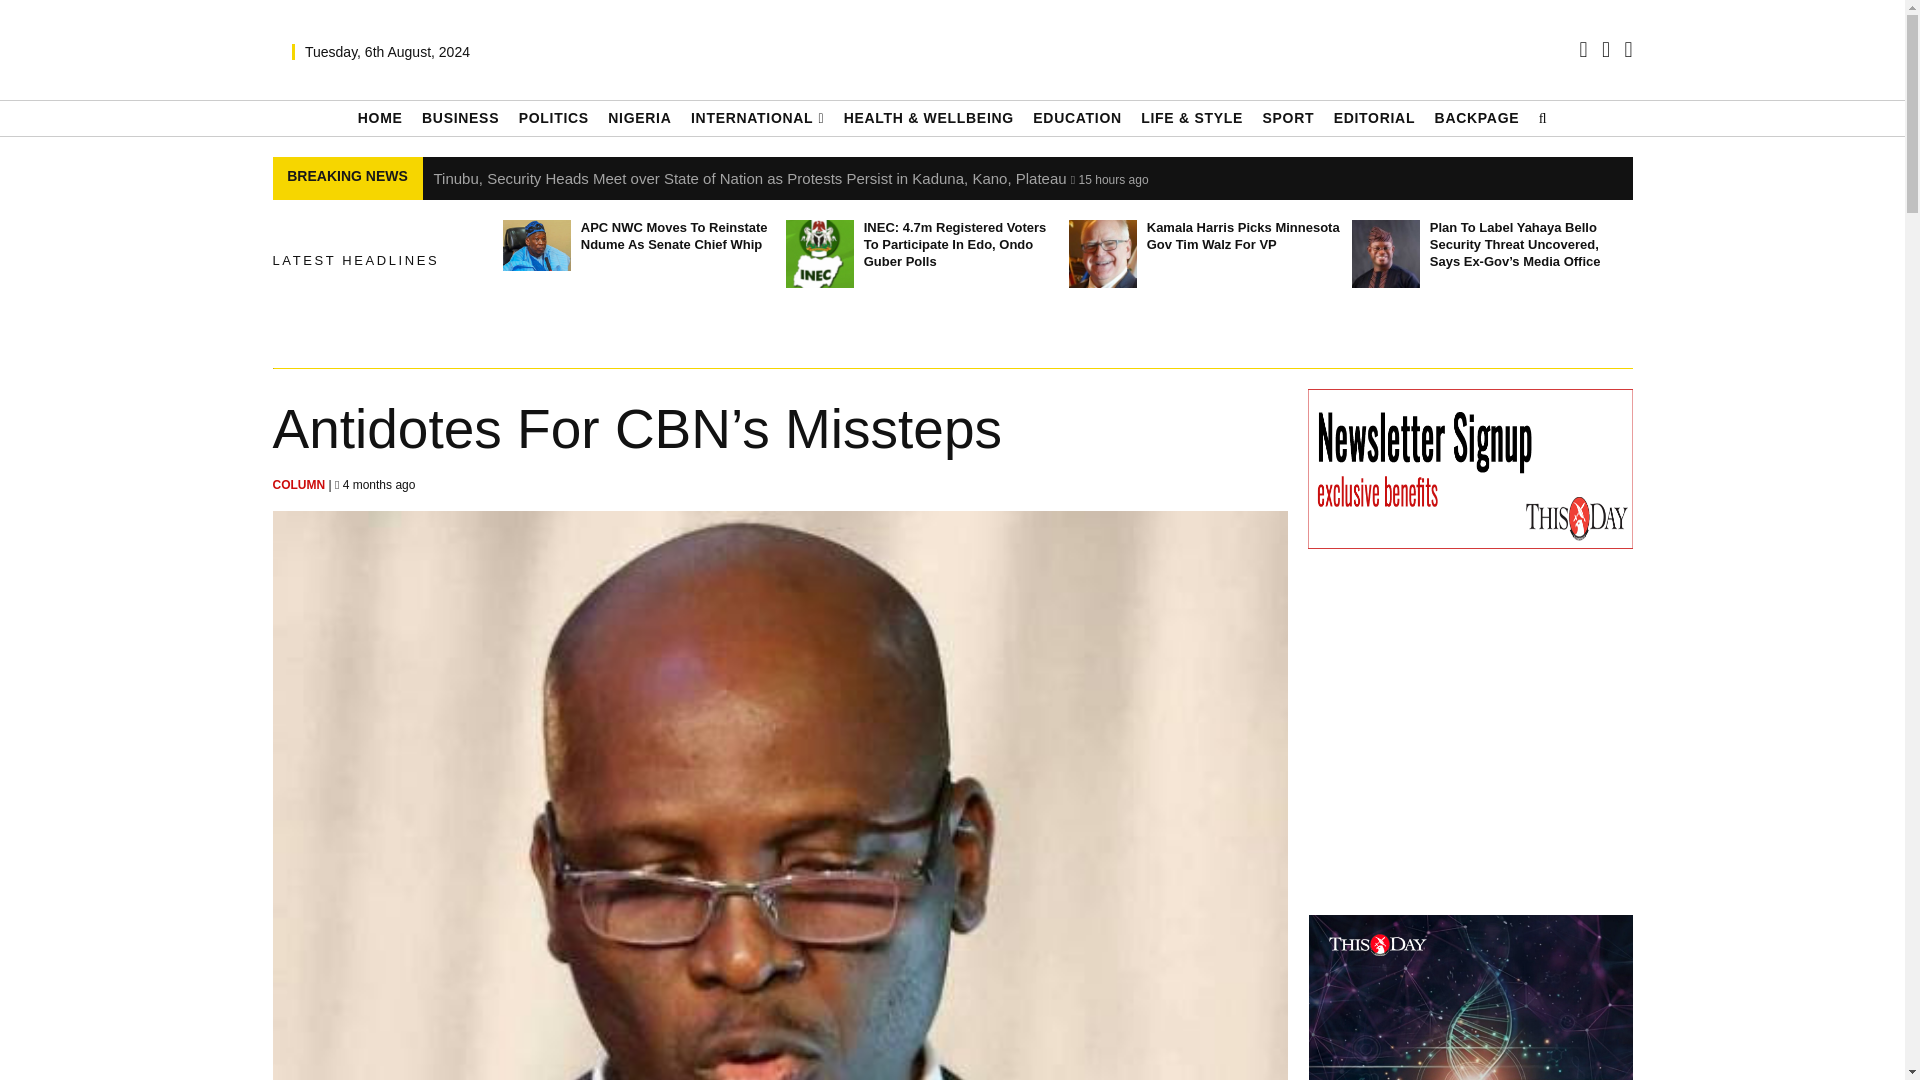  Describe the element at coordinates (1287, 118) in the screenshot. I see `SPORT` at that location.